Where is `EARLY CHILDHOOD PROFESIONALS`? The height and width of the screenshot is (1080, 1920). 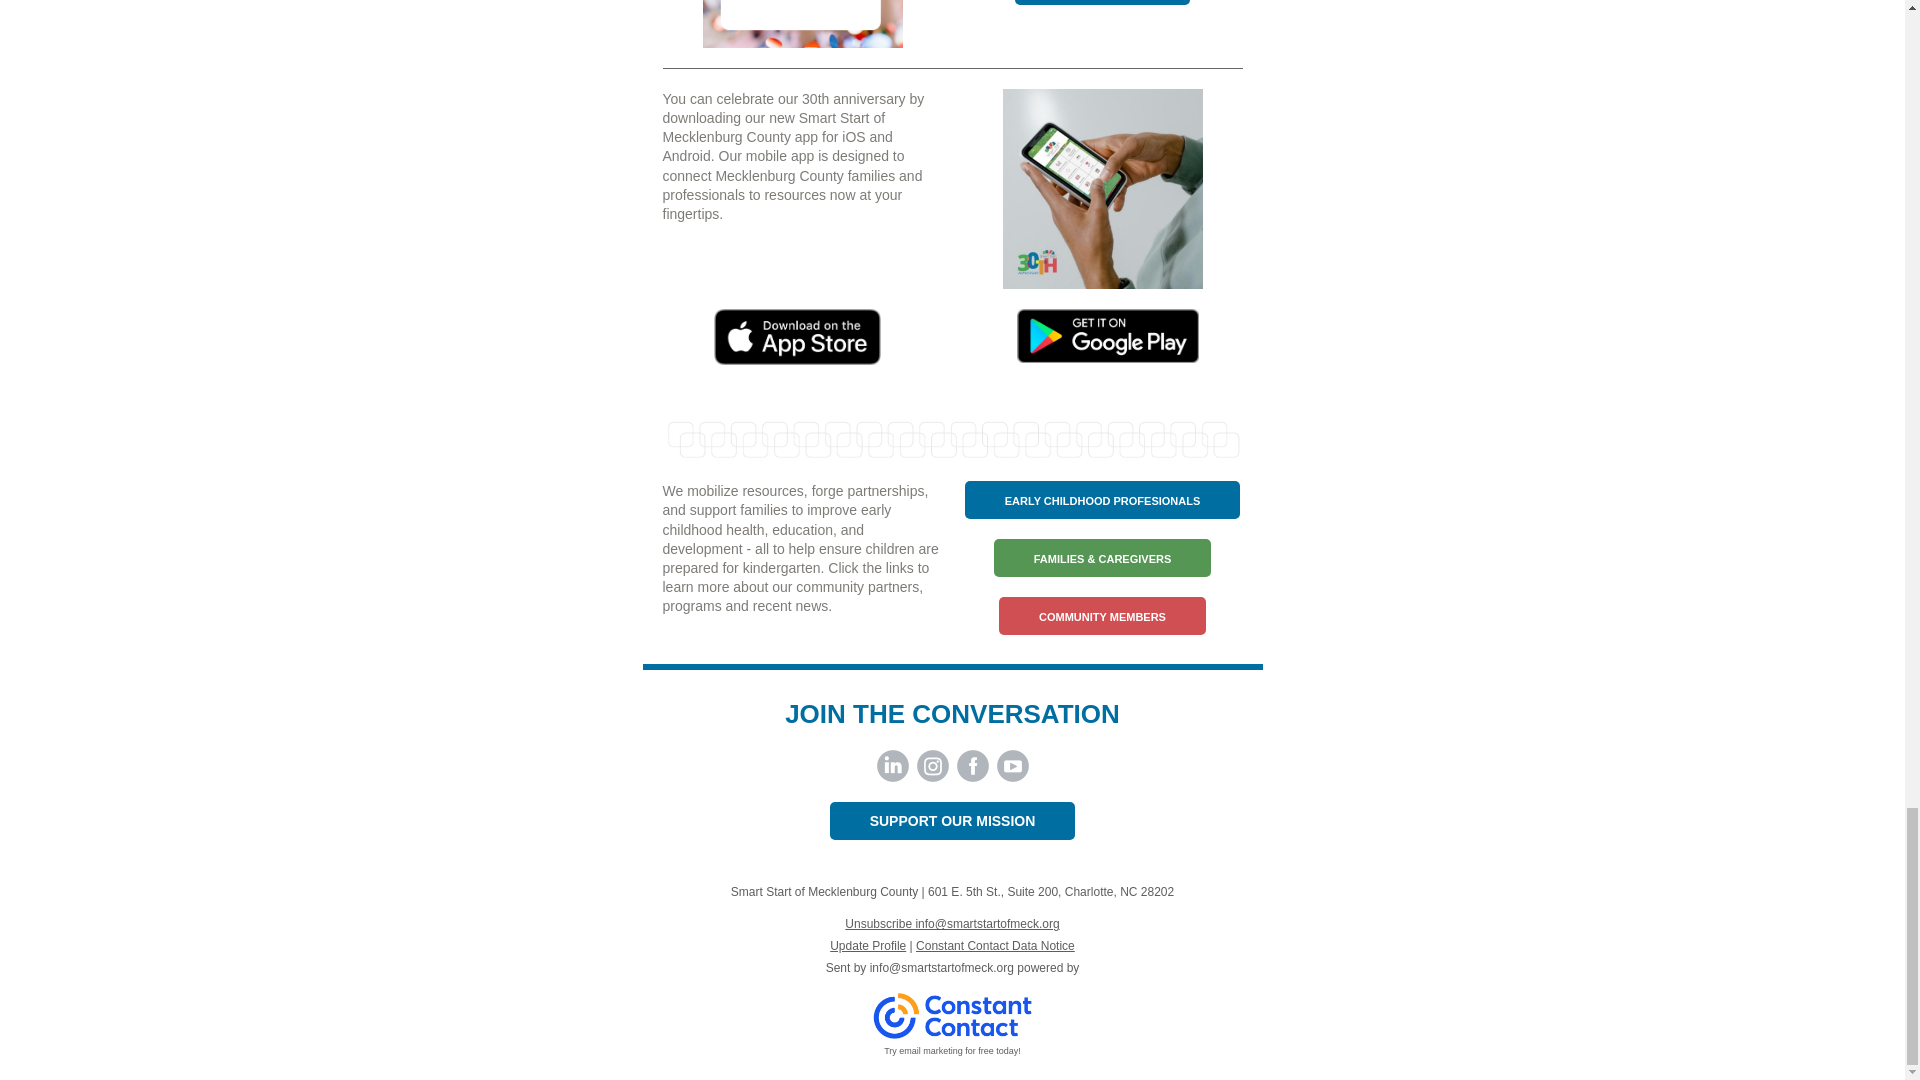
EARLY CHILDHOOD PROFESIONALS is located at coordinates (1102, 500).